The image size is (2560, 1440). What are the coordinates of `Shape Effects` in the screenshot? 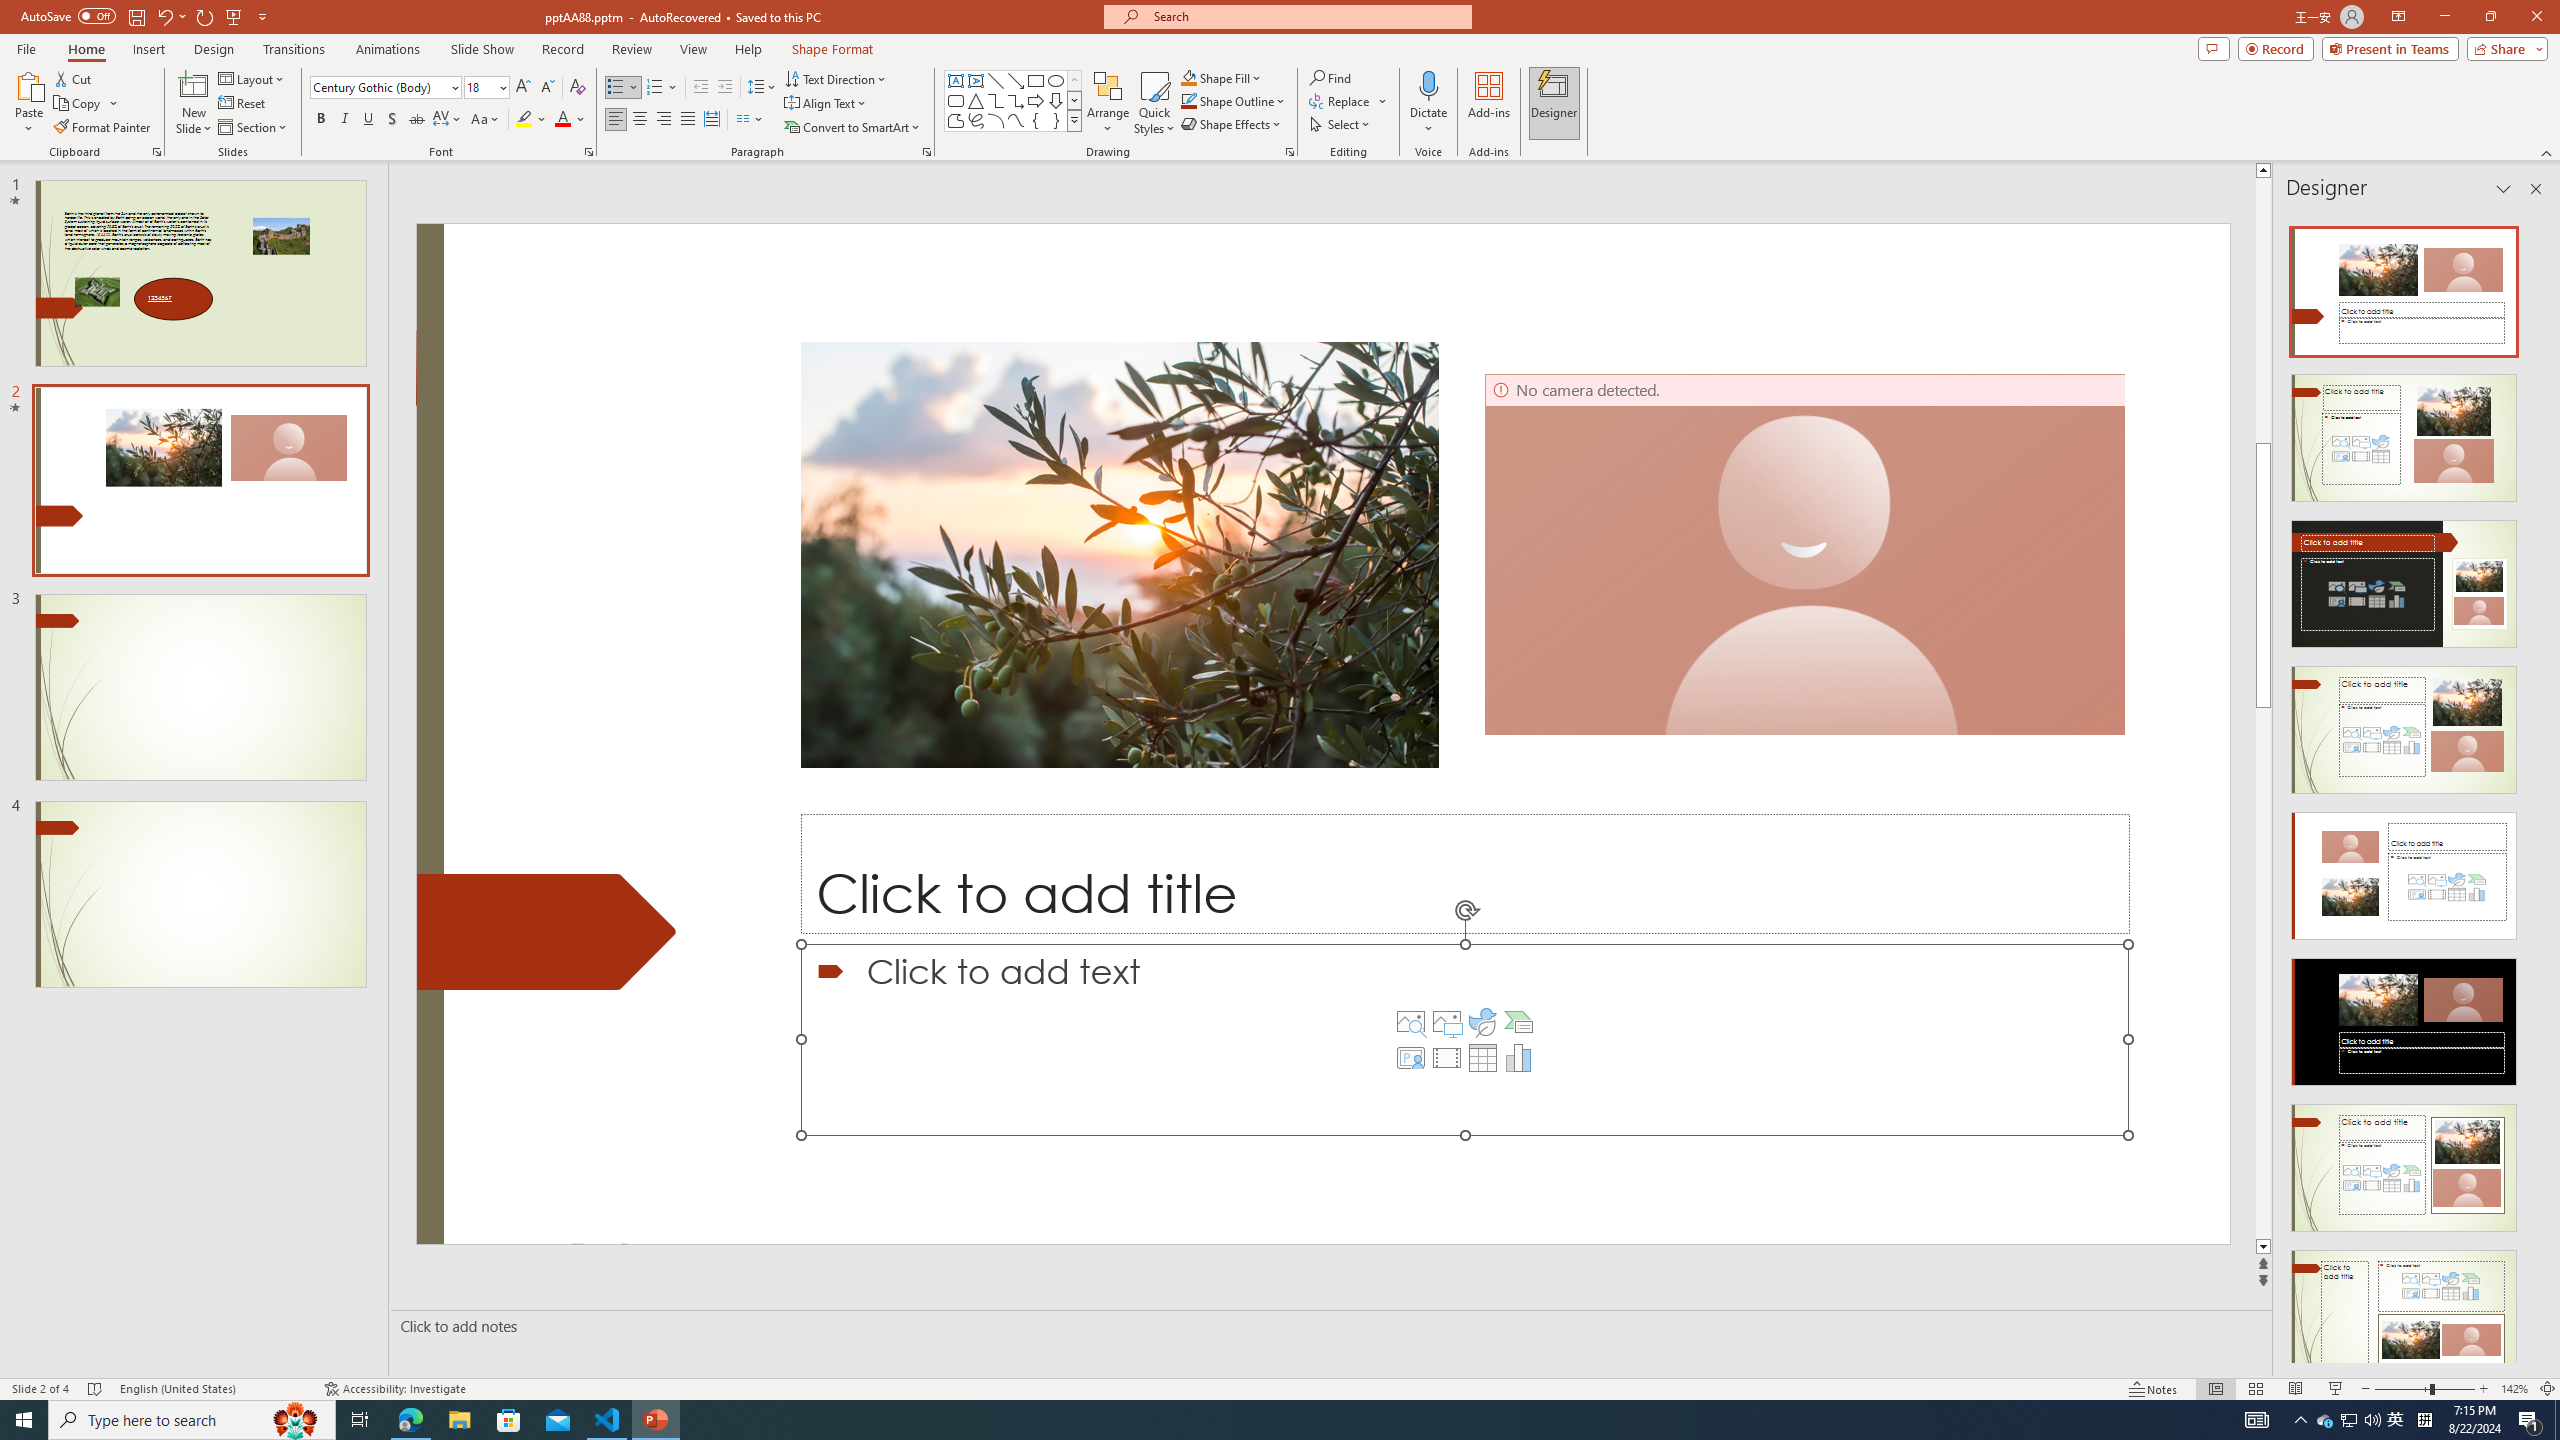 It's located at (1232, 124).